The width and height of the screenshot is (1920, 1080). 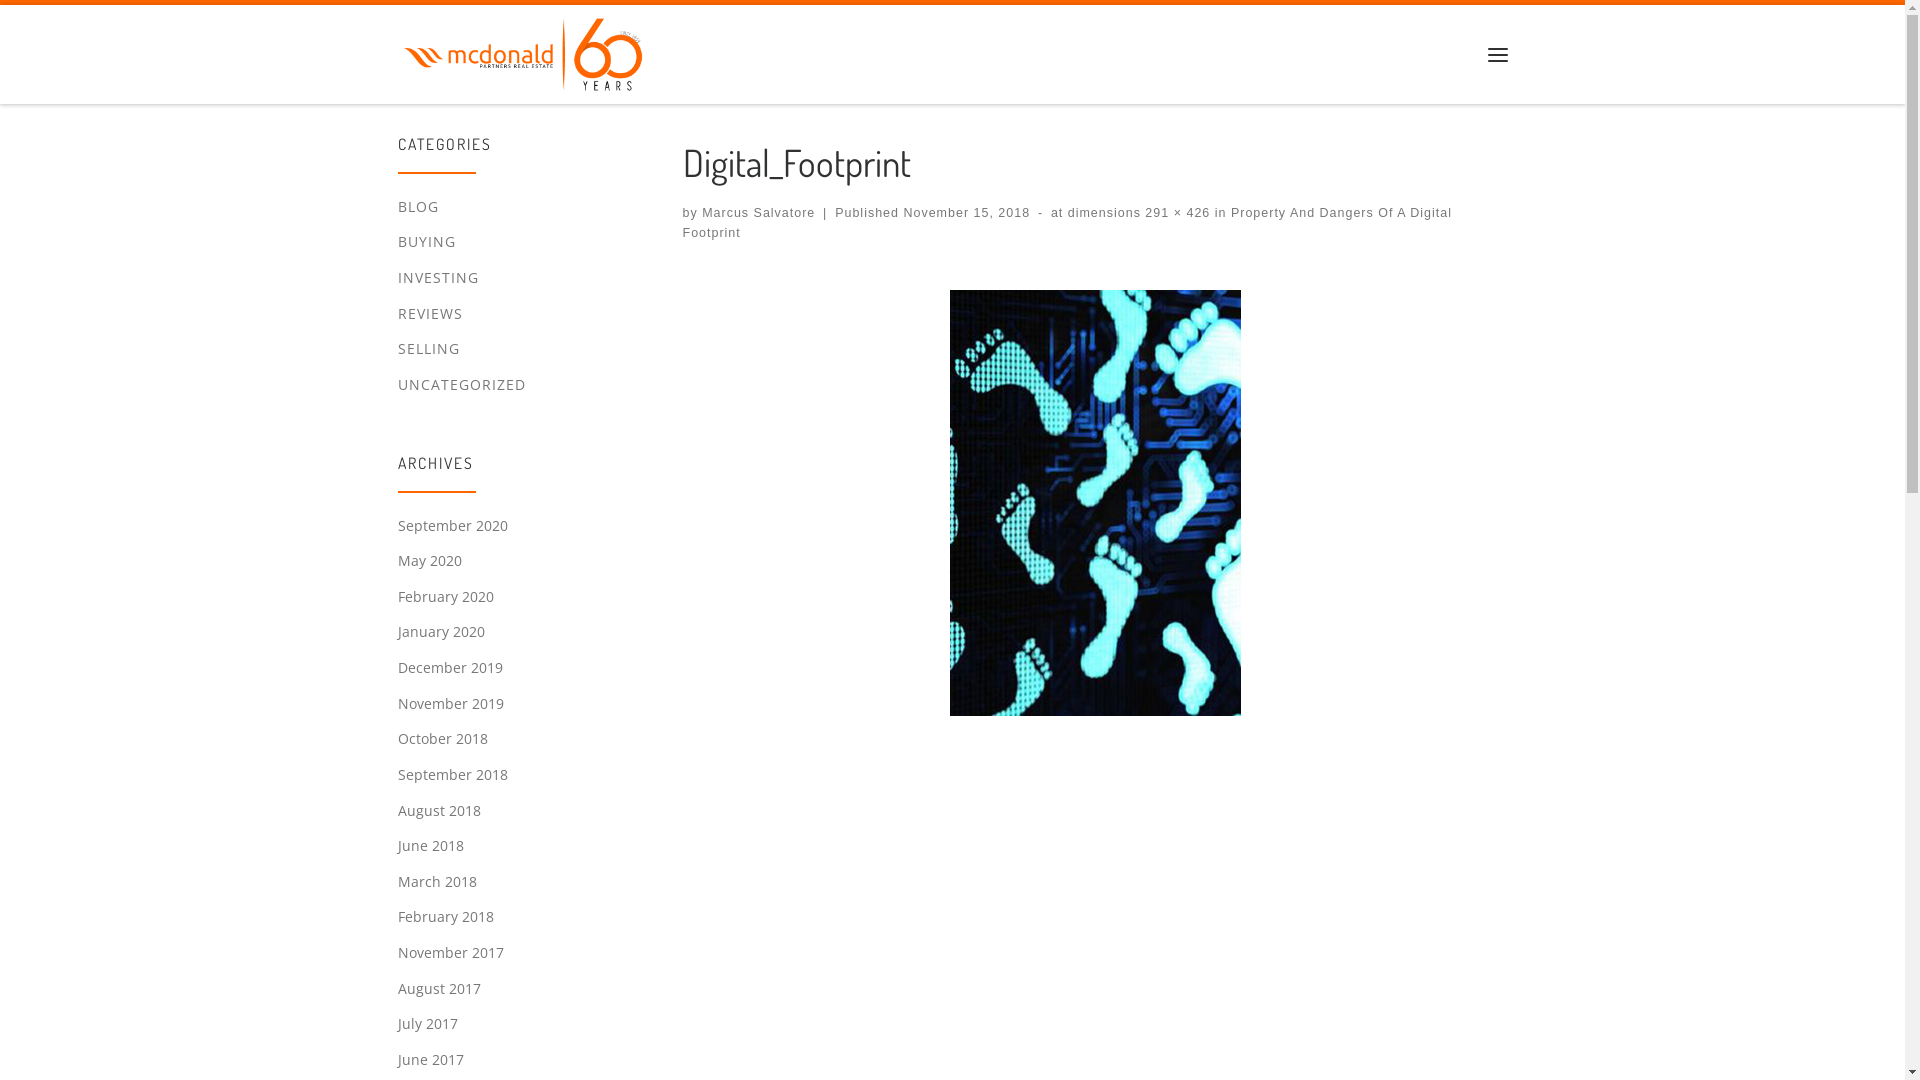 I want to click on September 2020, so click(x=453, y=526).